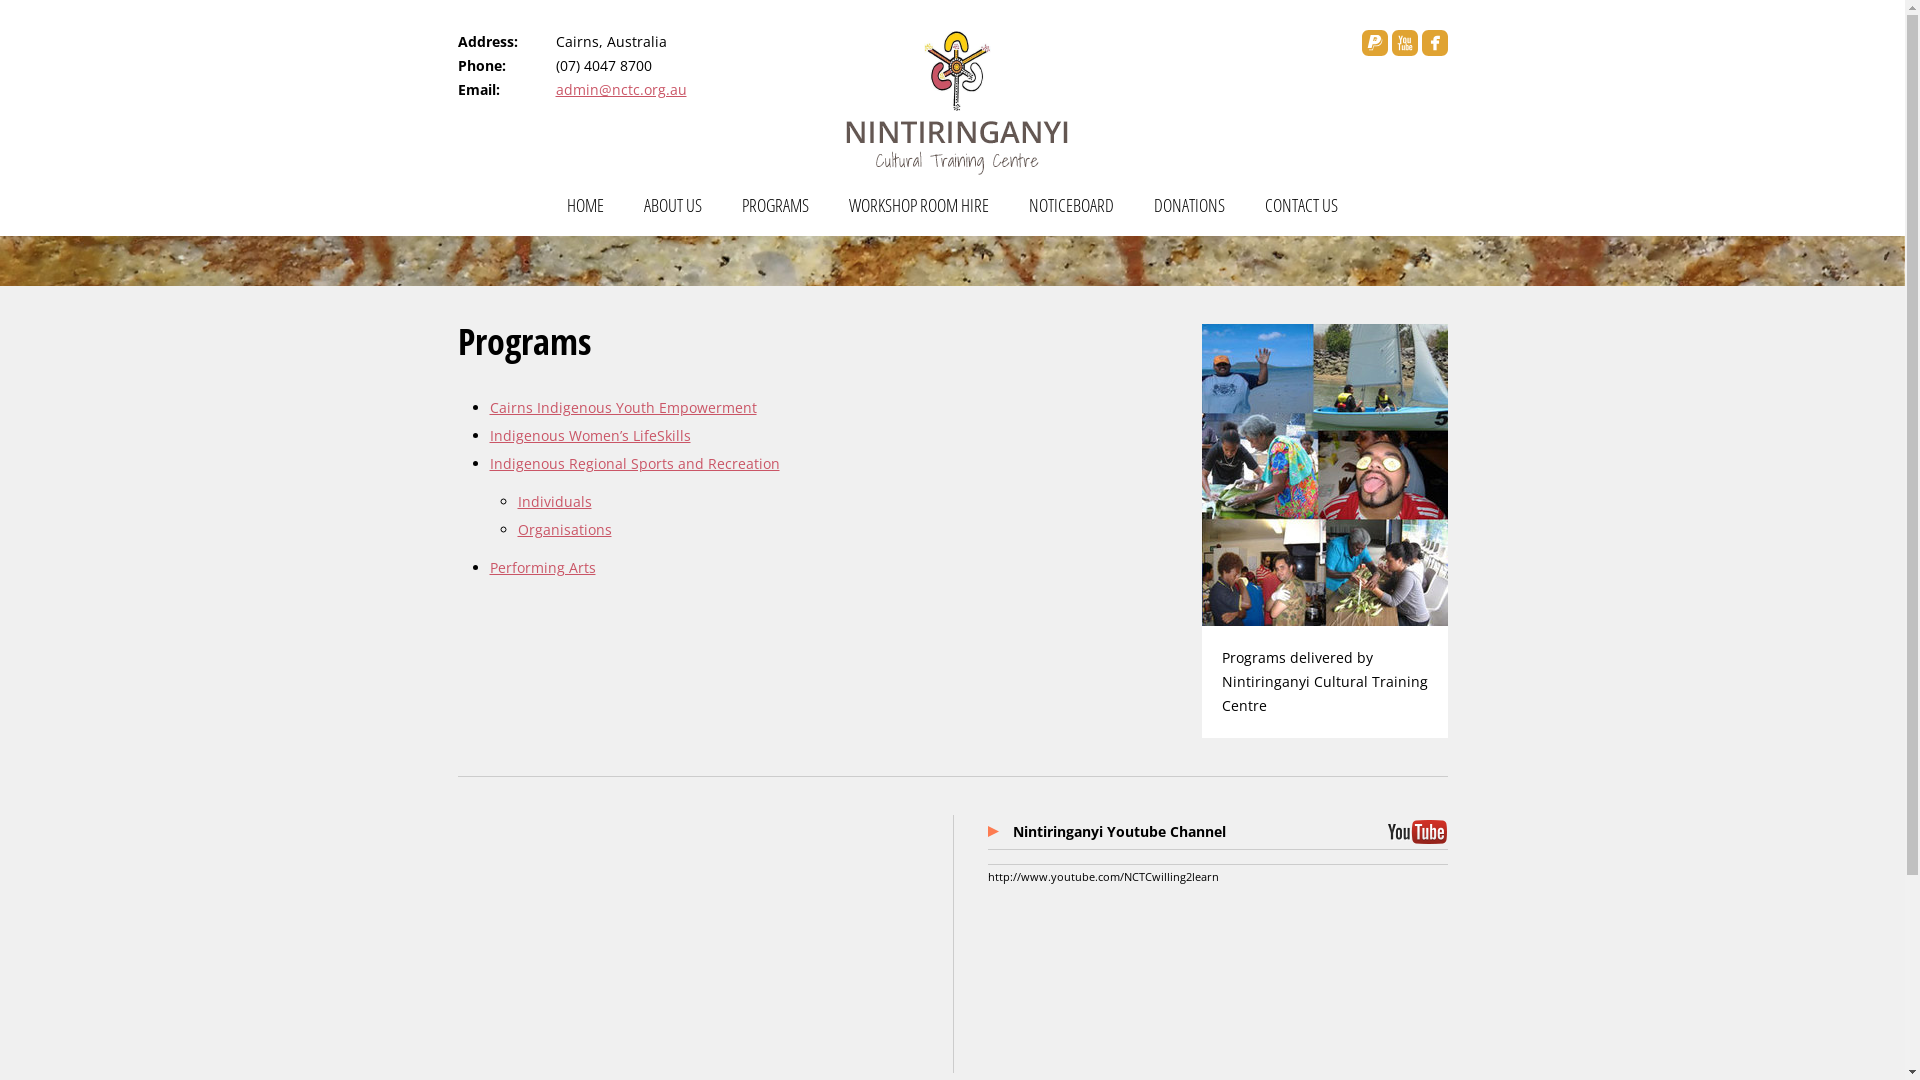  Describe the element at coordinates (634, 464) in the screenshot. I see `Indigenous Regional Sports and Recreation` at that location.